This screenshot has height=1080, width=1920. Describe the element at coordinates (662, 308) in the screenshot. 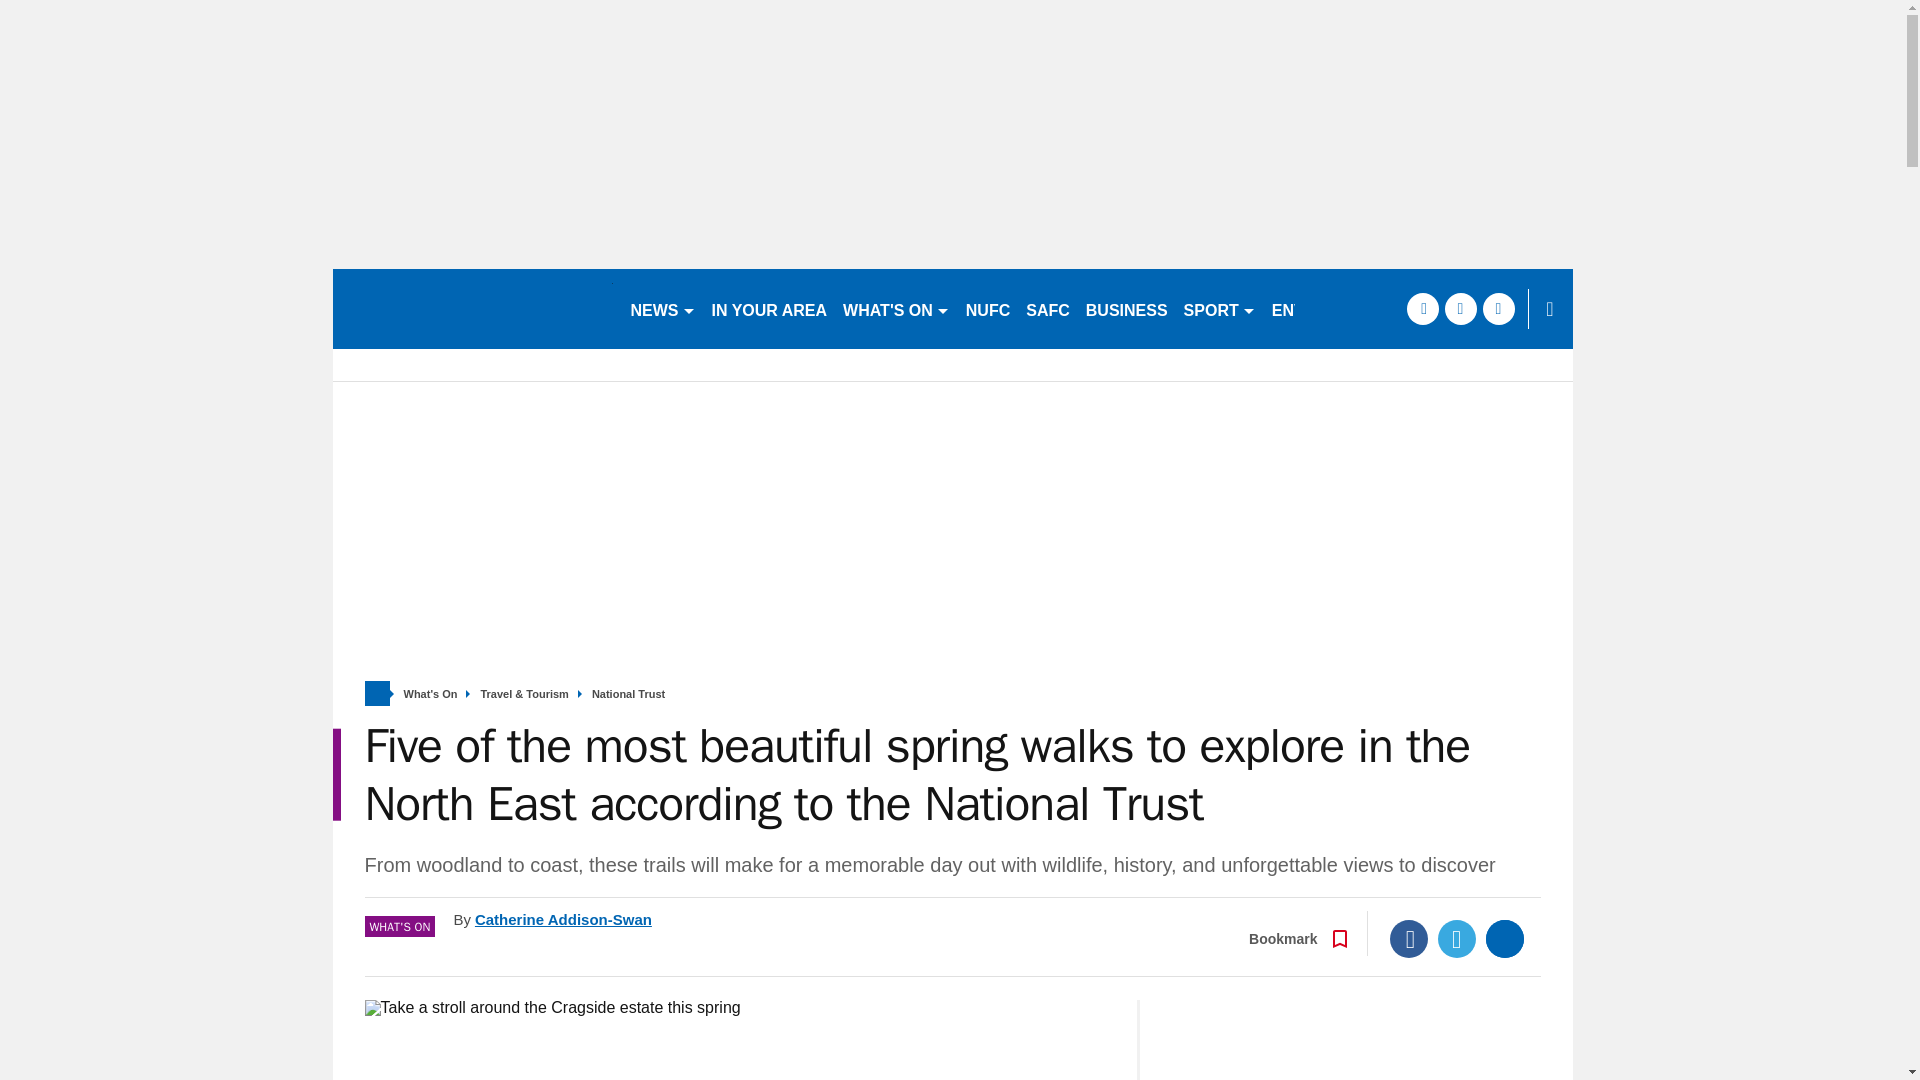

I see `NEWS` at that location.